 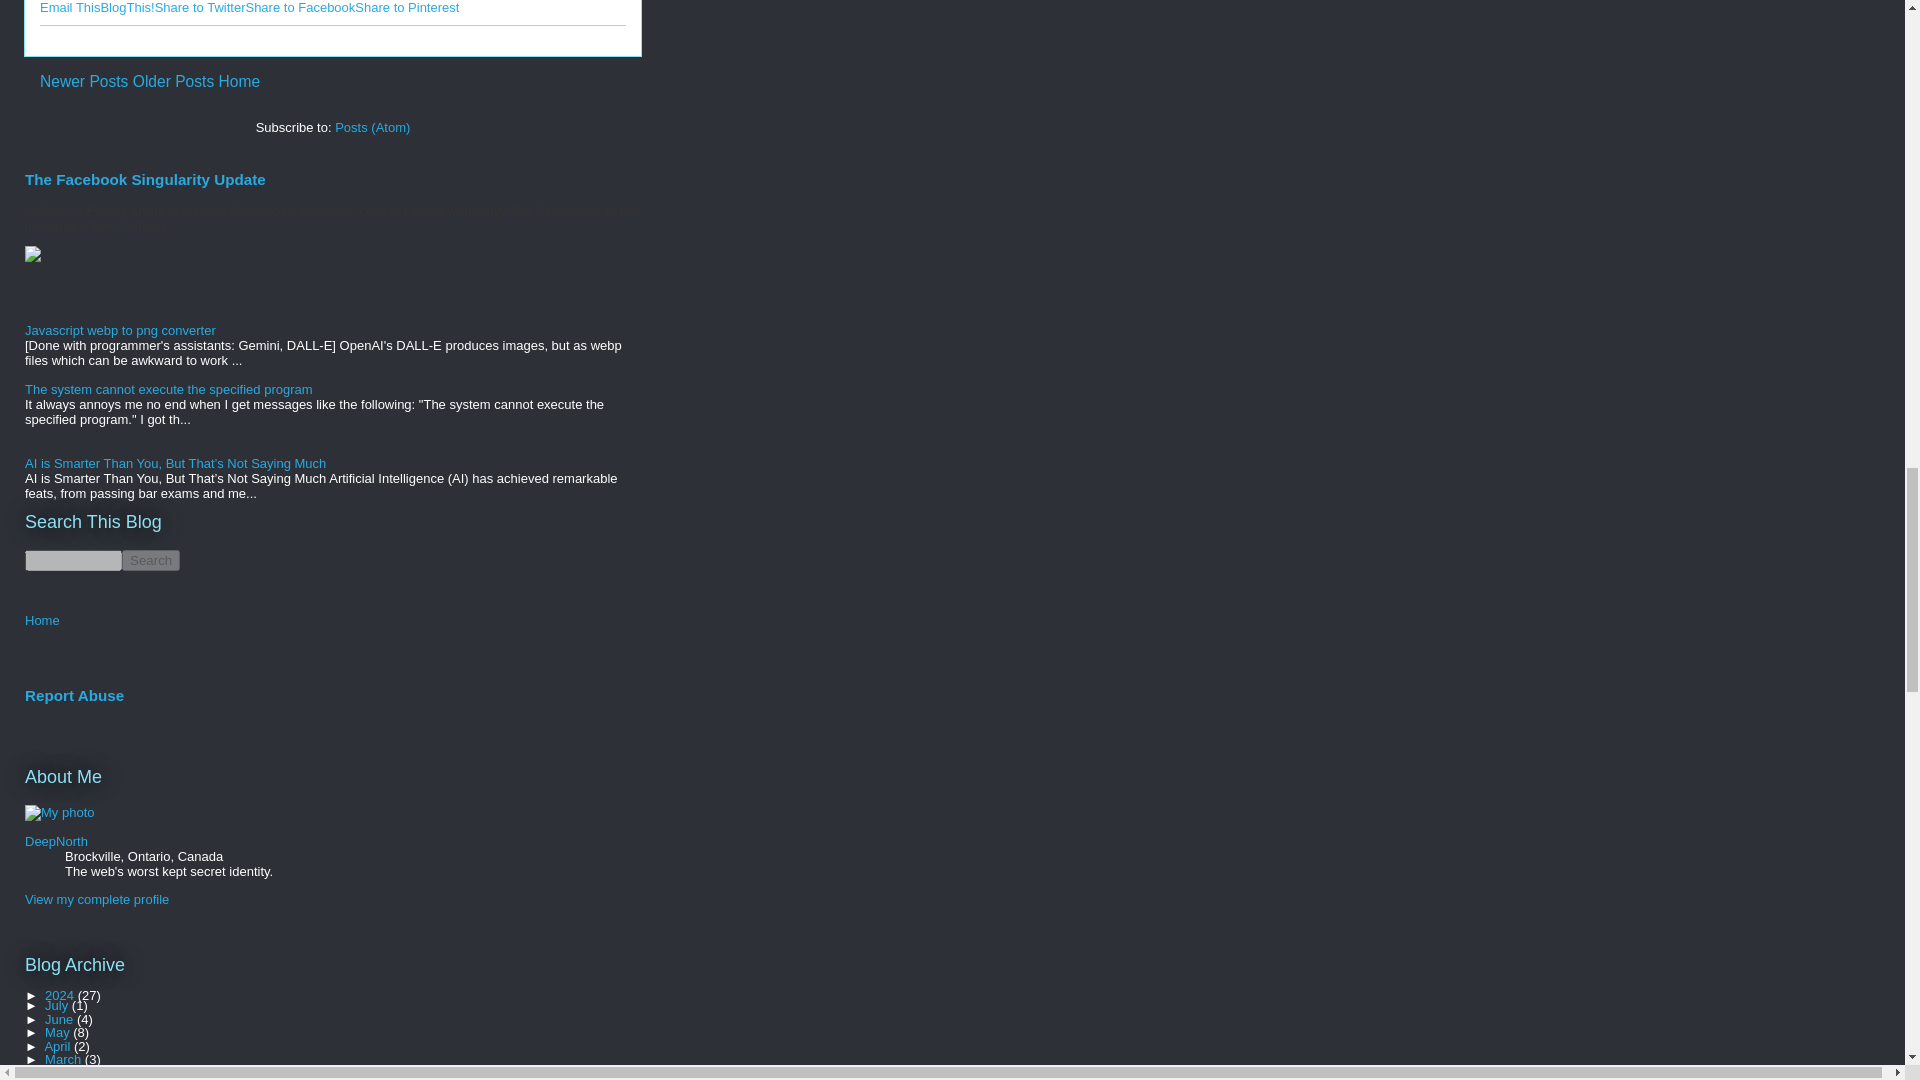 What do you see at coordinates (240, 81) in the screenshot?
I see `Home` at bounding box center [240, 81].